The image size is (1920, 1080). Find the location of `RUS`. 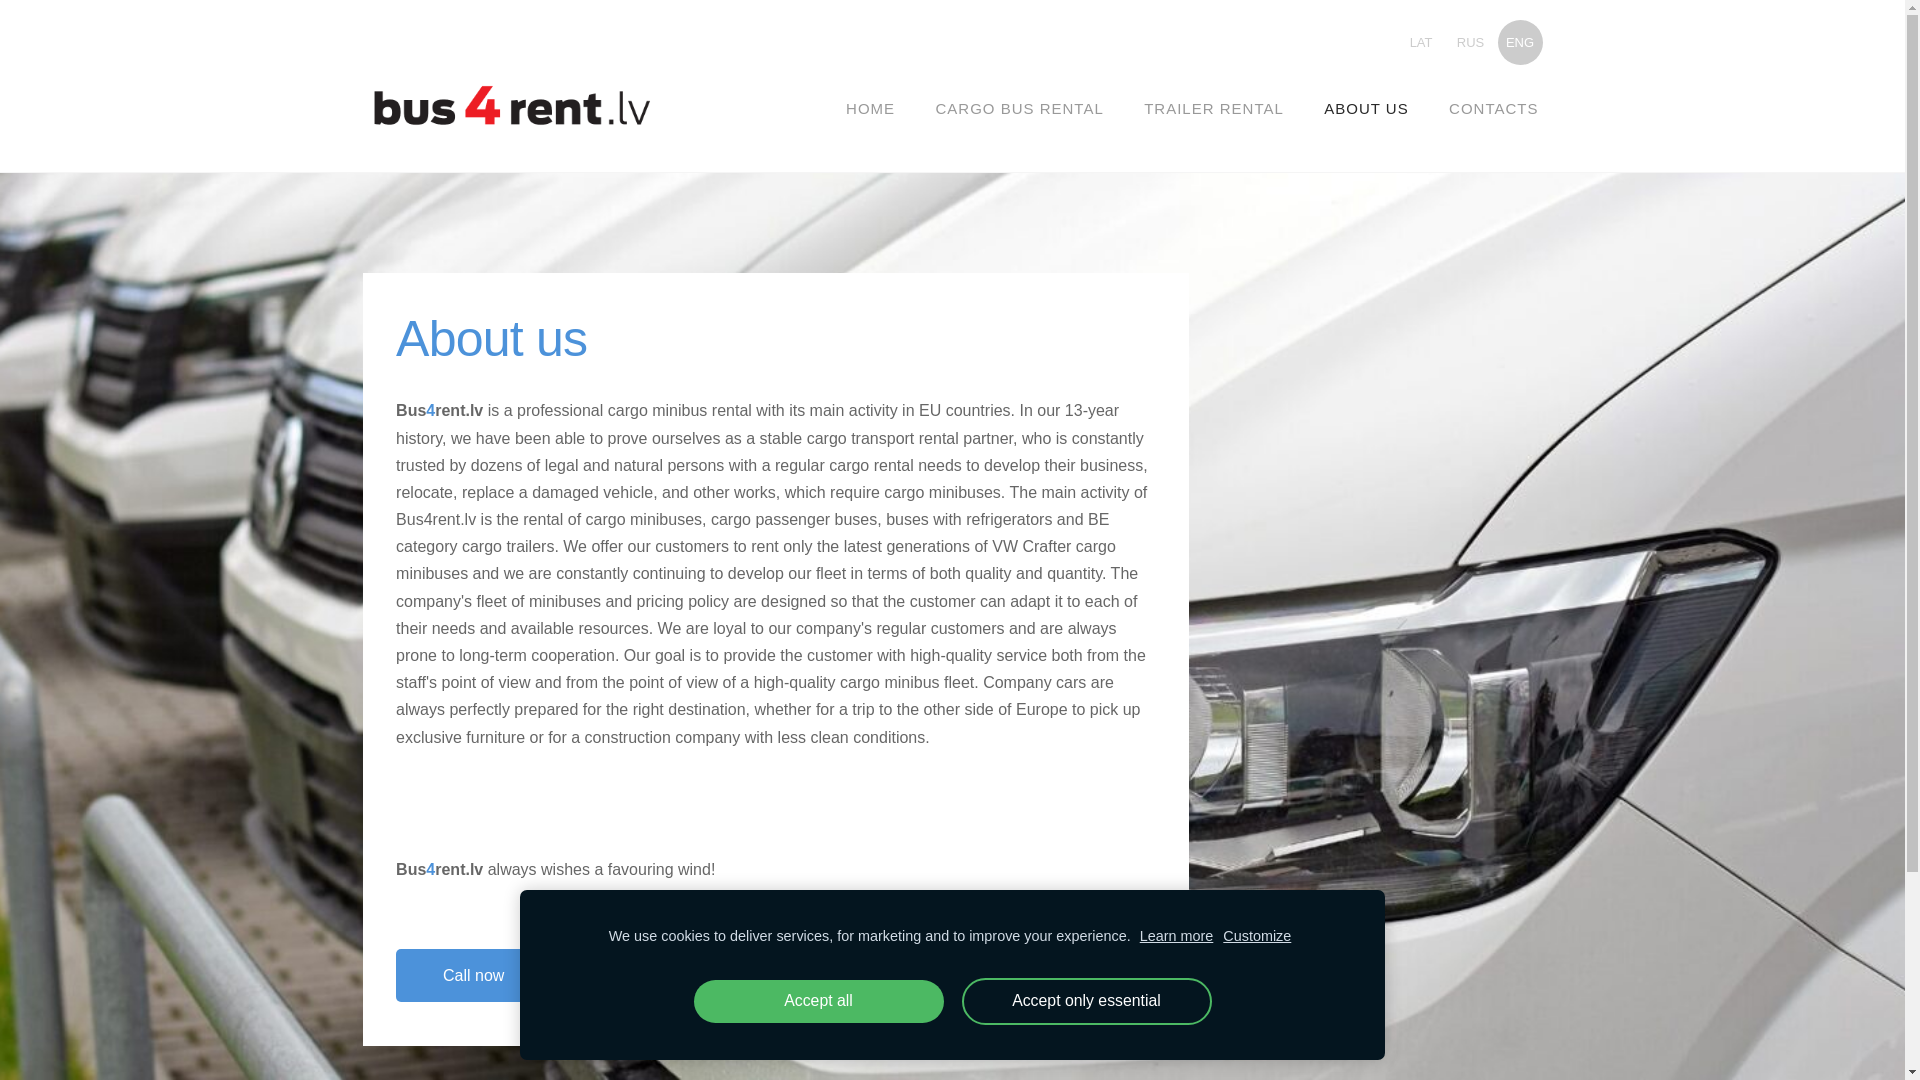

RUS is located at coordinates (1470, 42).